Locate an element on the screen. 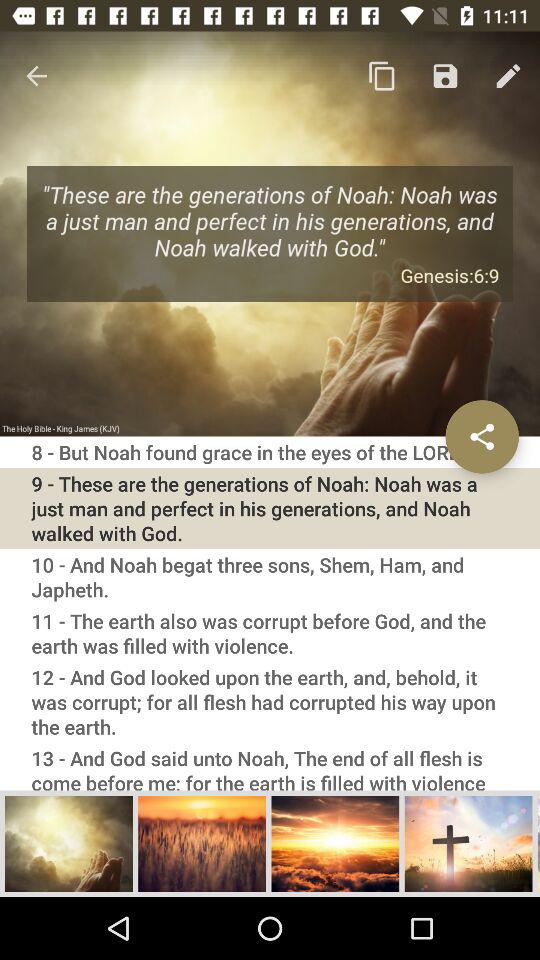  click on share is located at coordinates (482, 437).